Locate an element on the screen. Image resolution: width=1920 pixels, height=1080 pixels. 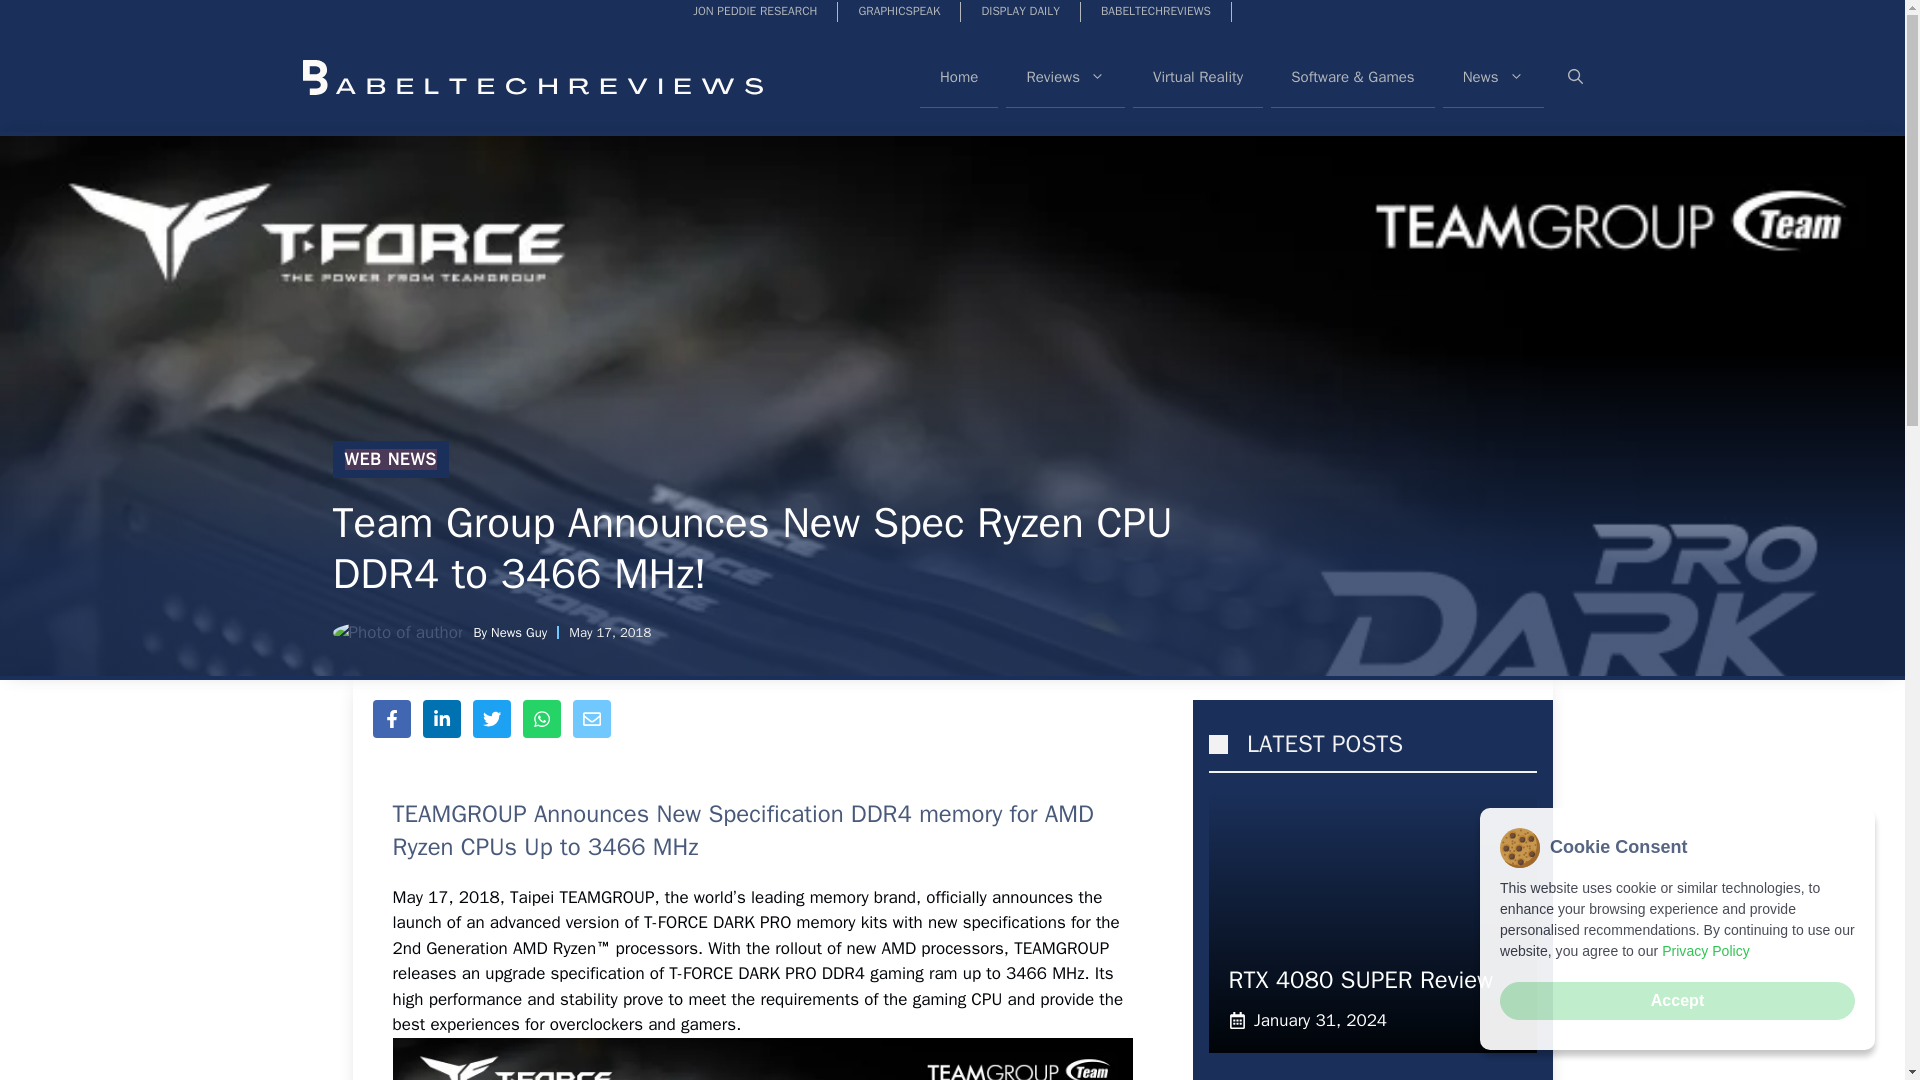
News is located at coordinates (1493, 76).